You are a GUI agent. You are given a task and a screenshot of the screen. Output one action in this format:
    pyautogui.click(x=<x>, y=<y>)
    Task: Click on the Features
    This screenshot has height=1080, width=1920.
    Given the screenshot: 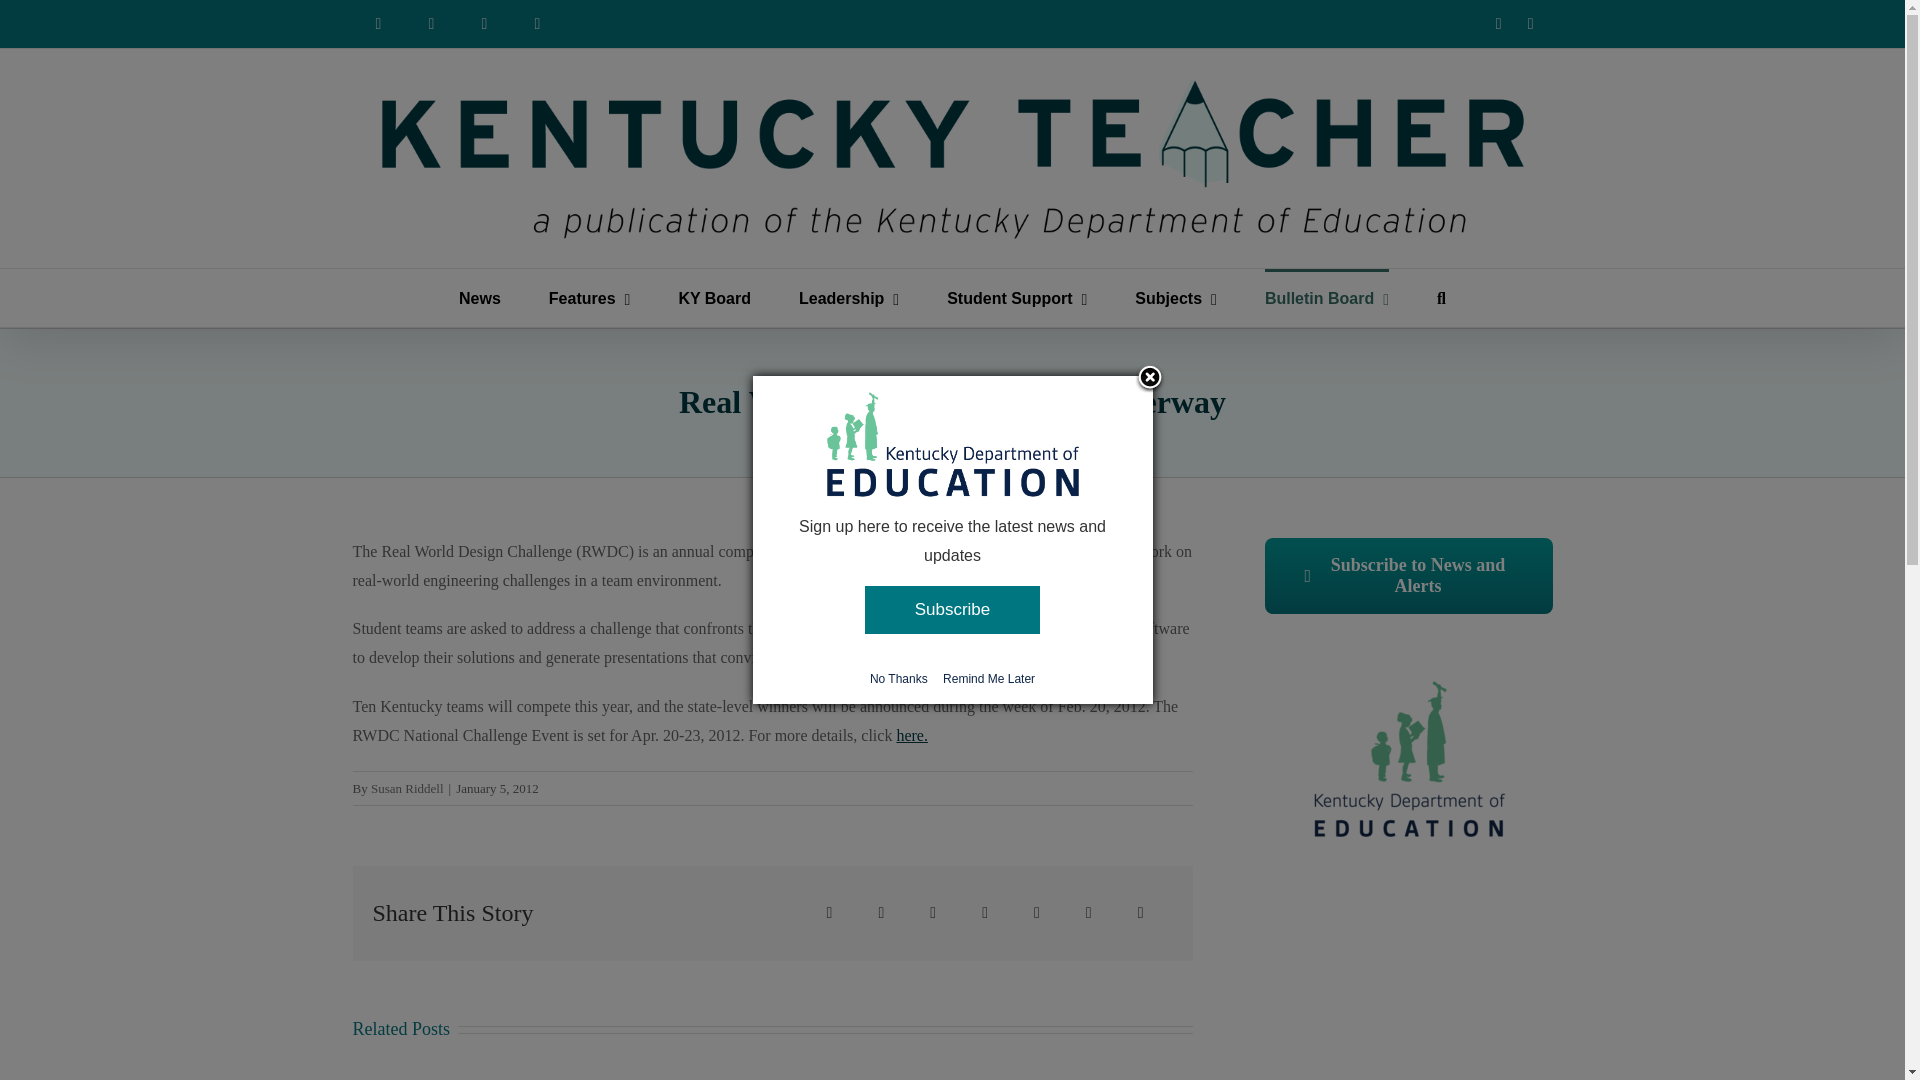 What is the action you would take?
    pyautogui.click(x=590, y=298)
    